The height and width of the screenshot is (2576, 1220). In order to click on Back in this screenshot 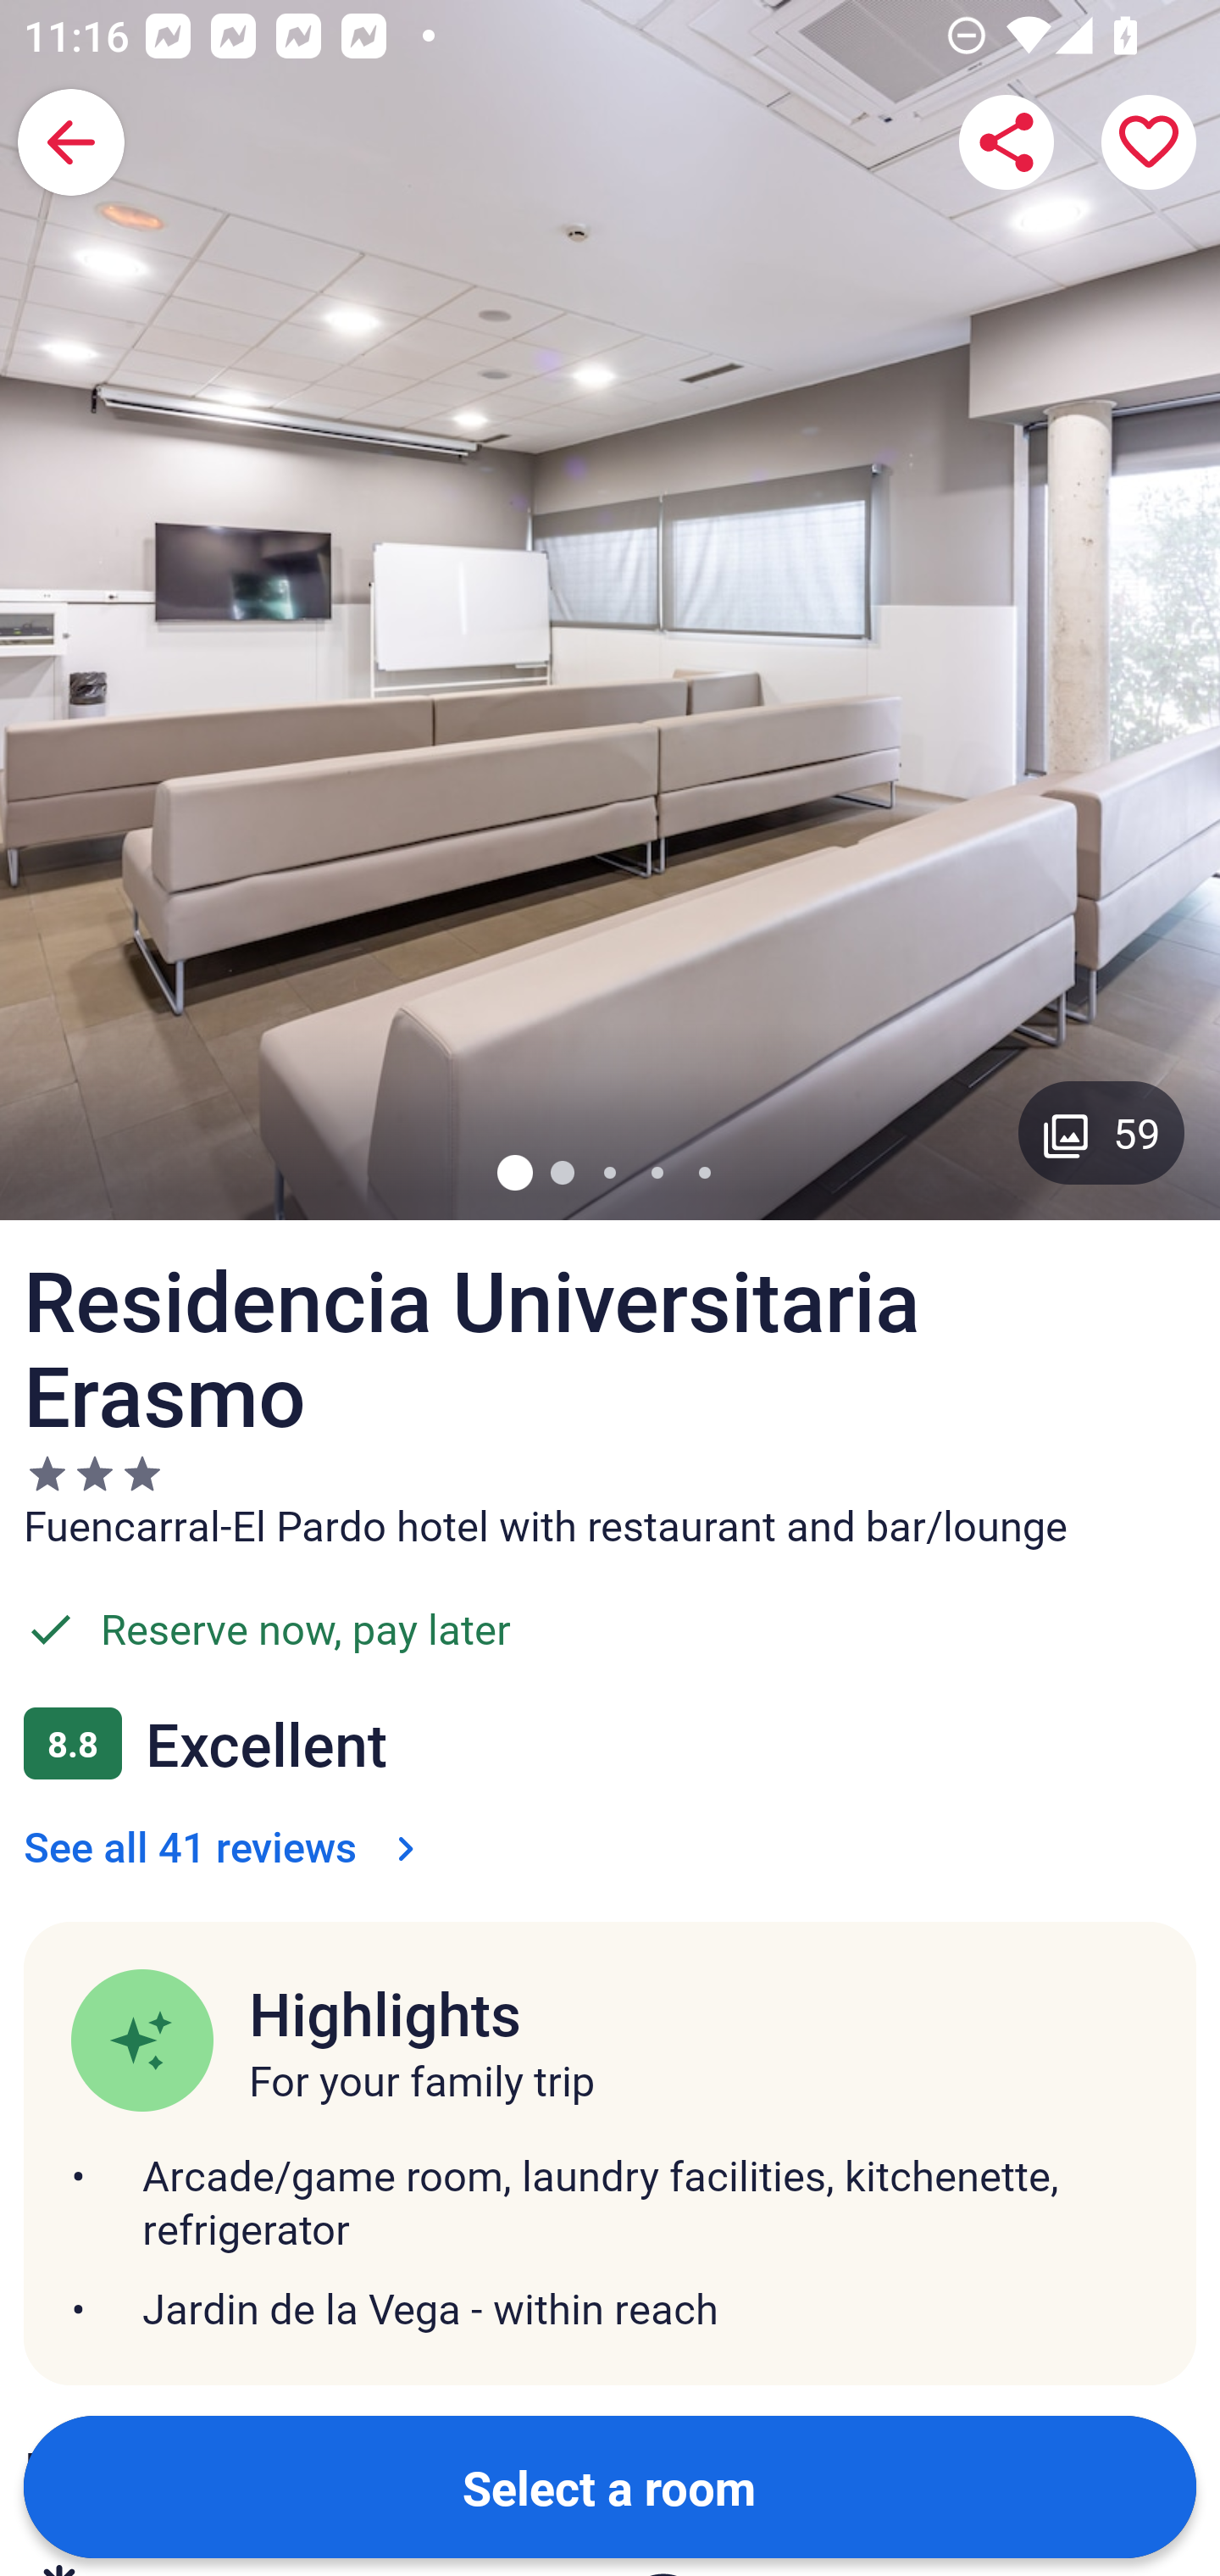, I will do `click(71, 142)`.